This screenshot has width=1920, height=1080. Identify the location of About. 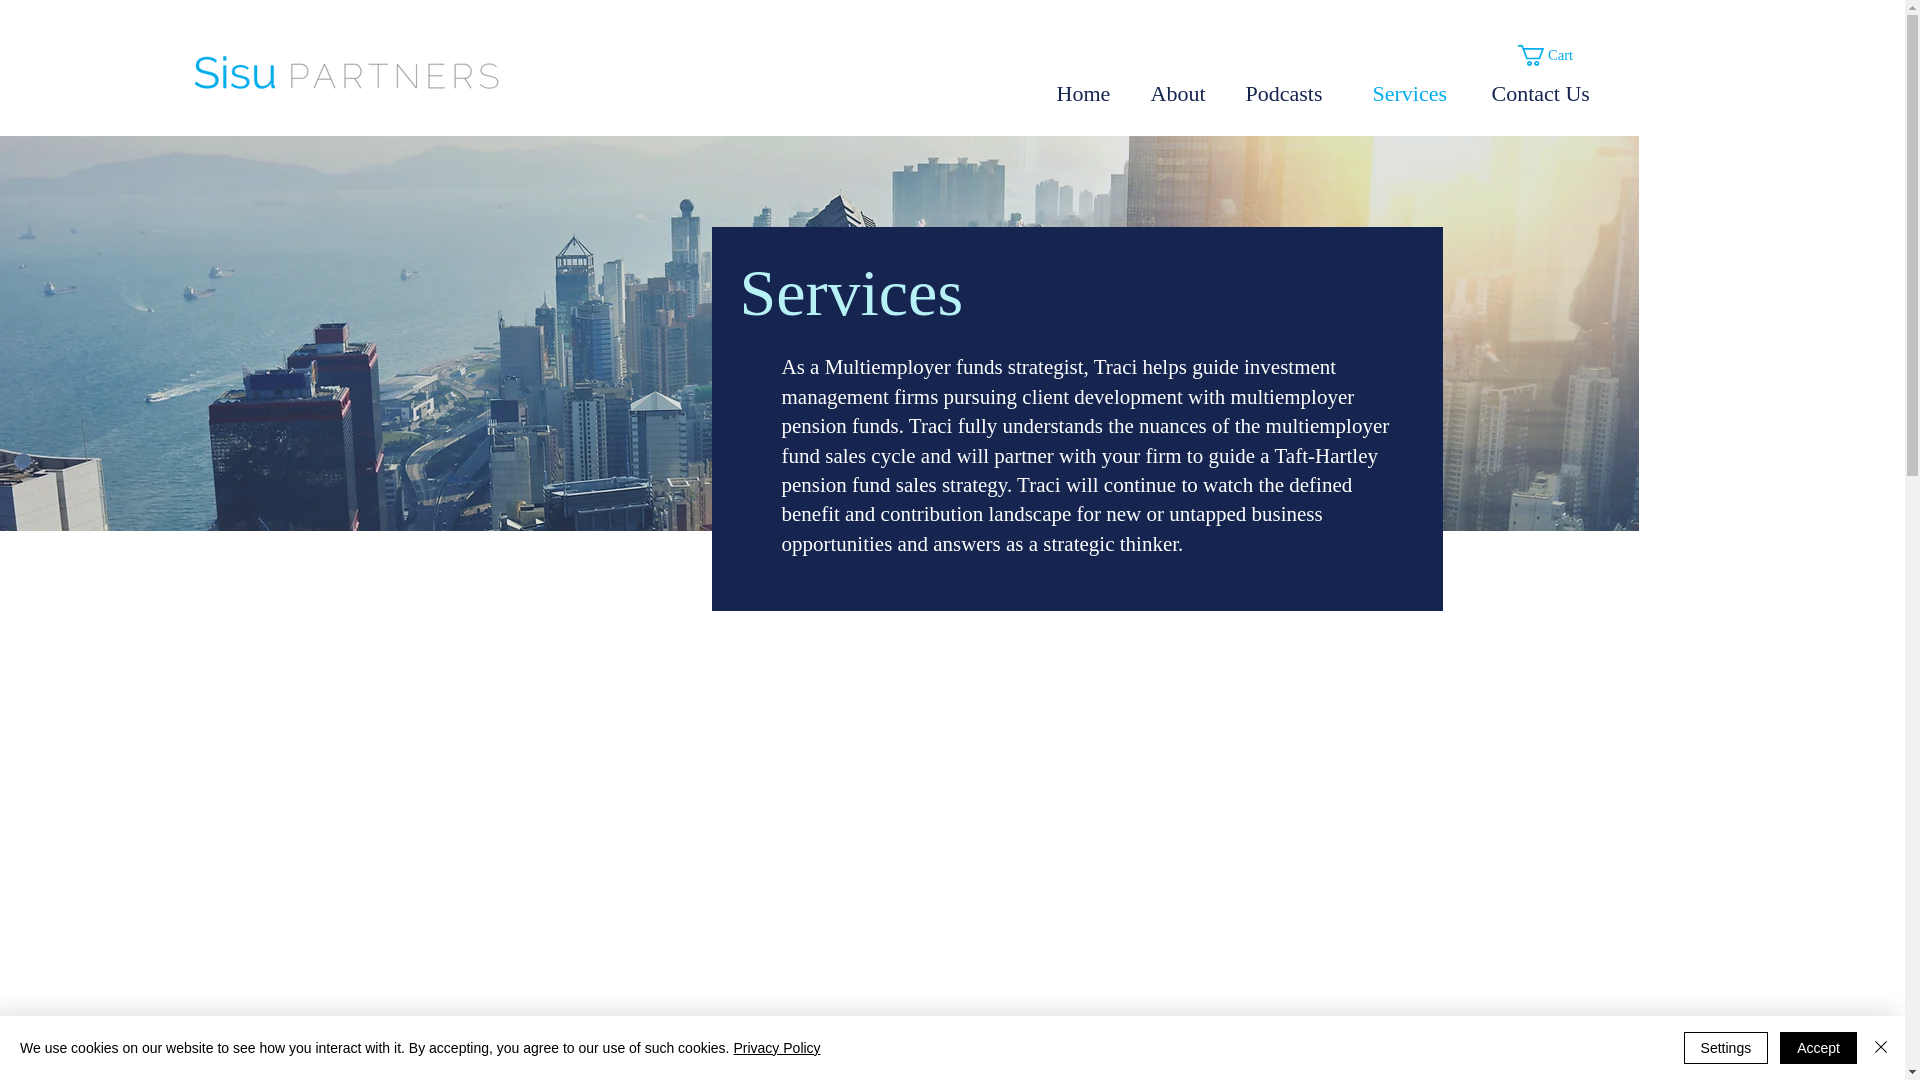
(1183, 94).